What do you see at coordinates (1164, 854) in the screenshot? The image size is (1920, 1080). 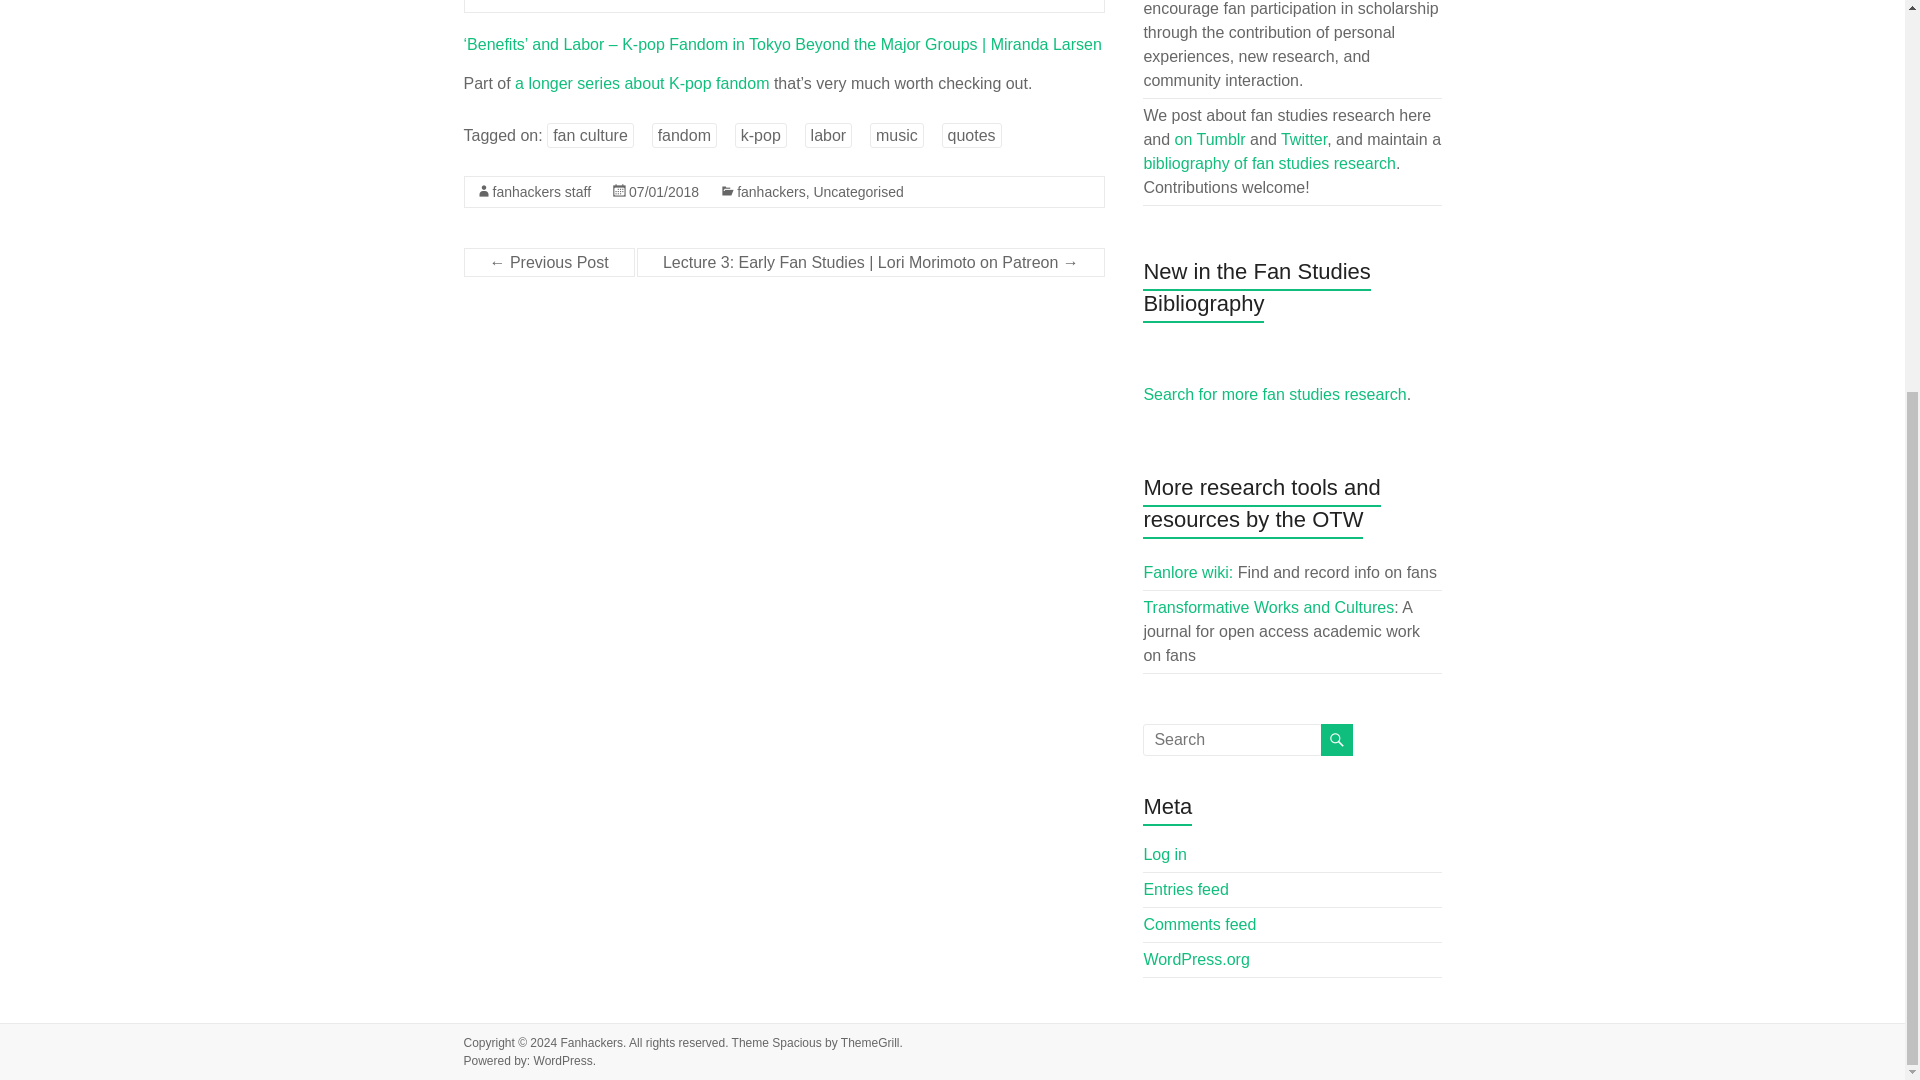 I see `Log in` at bounding box center [1164, 854].